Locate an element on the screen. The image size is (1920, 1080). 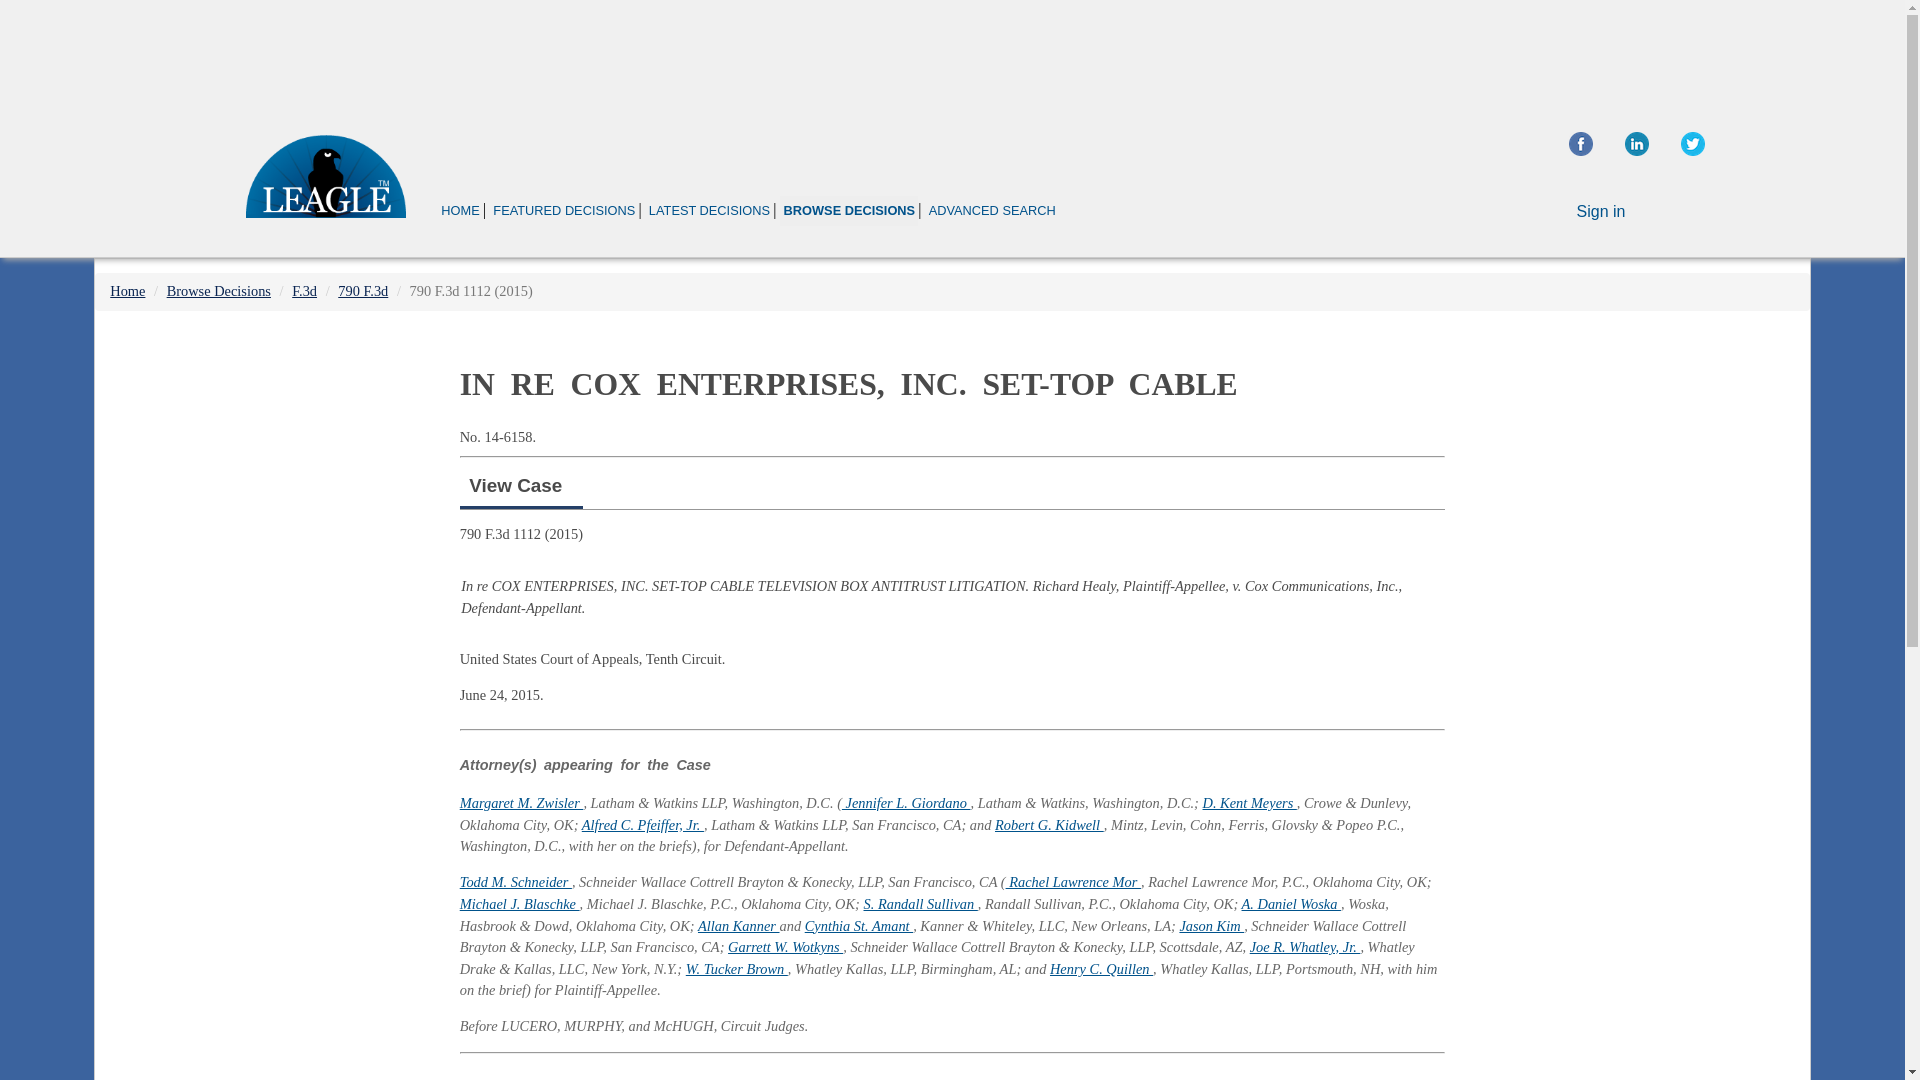
Jennifer L. Giordano is located at coordinates (906, 802).